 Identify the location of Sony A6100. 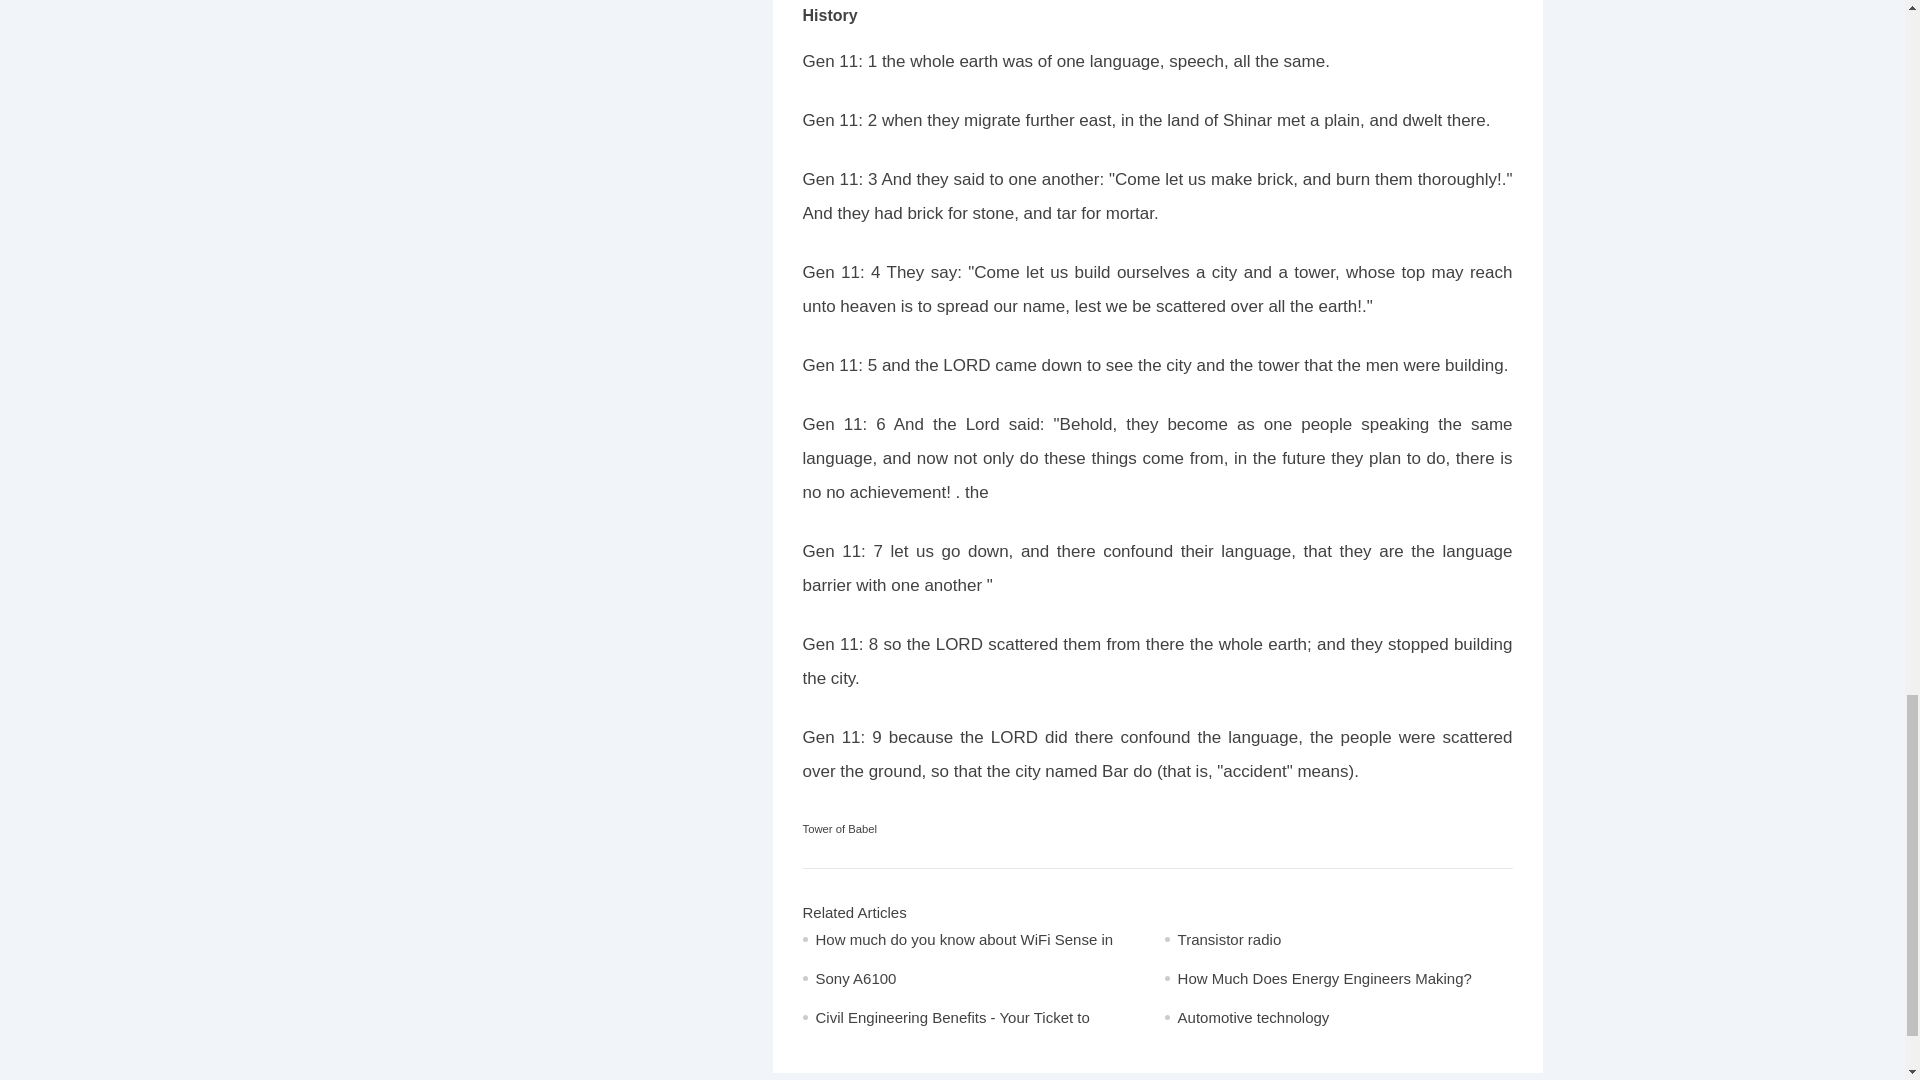
(856, 978).